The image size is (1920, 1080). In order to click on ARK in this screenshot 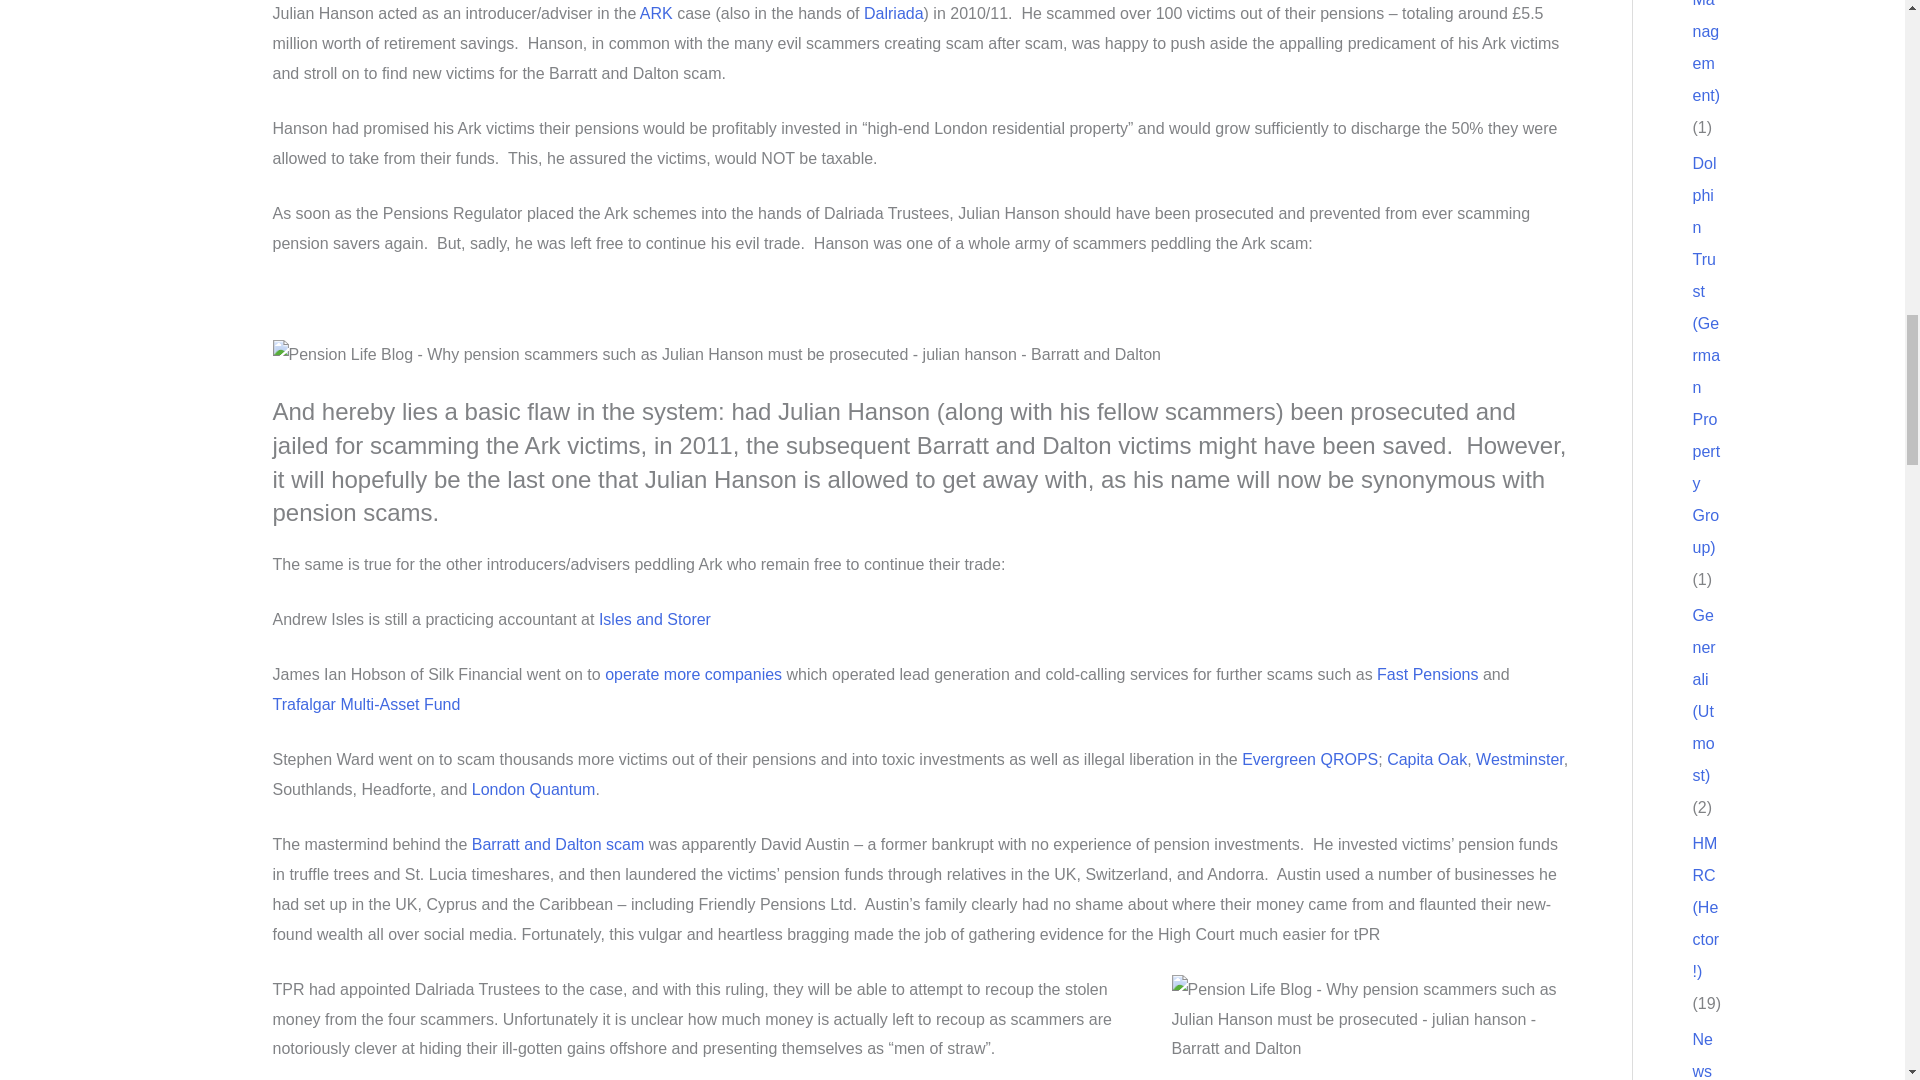, I will do `click(656, 13)`.